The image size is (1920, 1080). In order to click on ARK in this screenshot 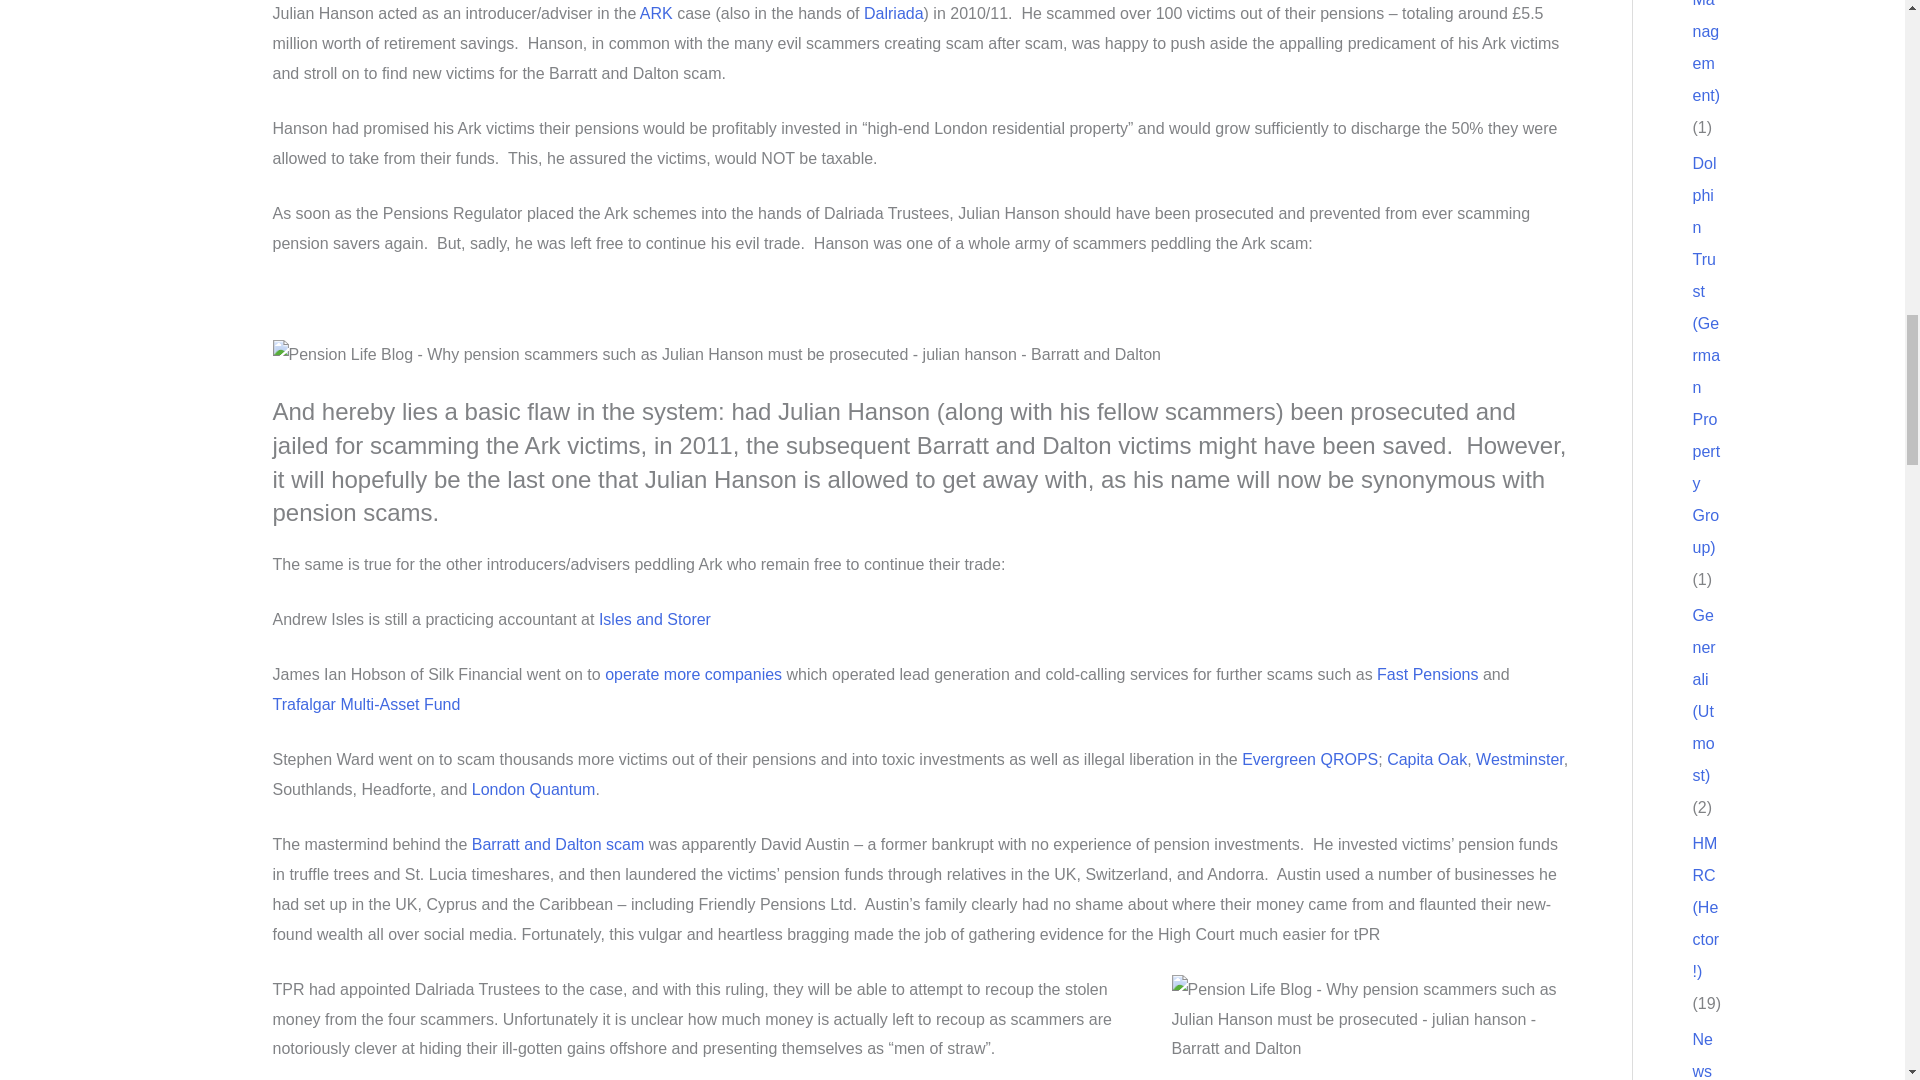, I will do `click(656, 13)`.